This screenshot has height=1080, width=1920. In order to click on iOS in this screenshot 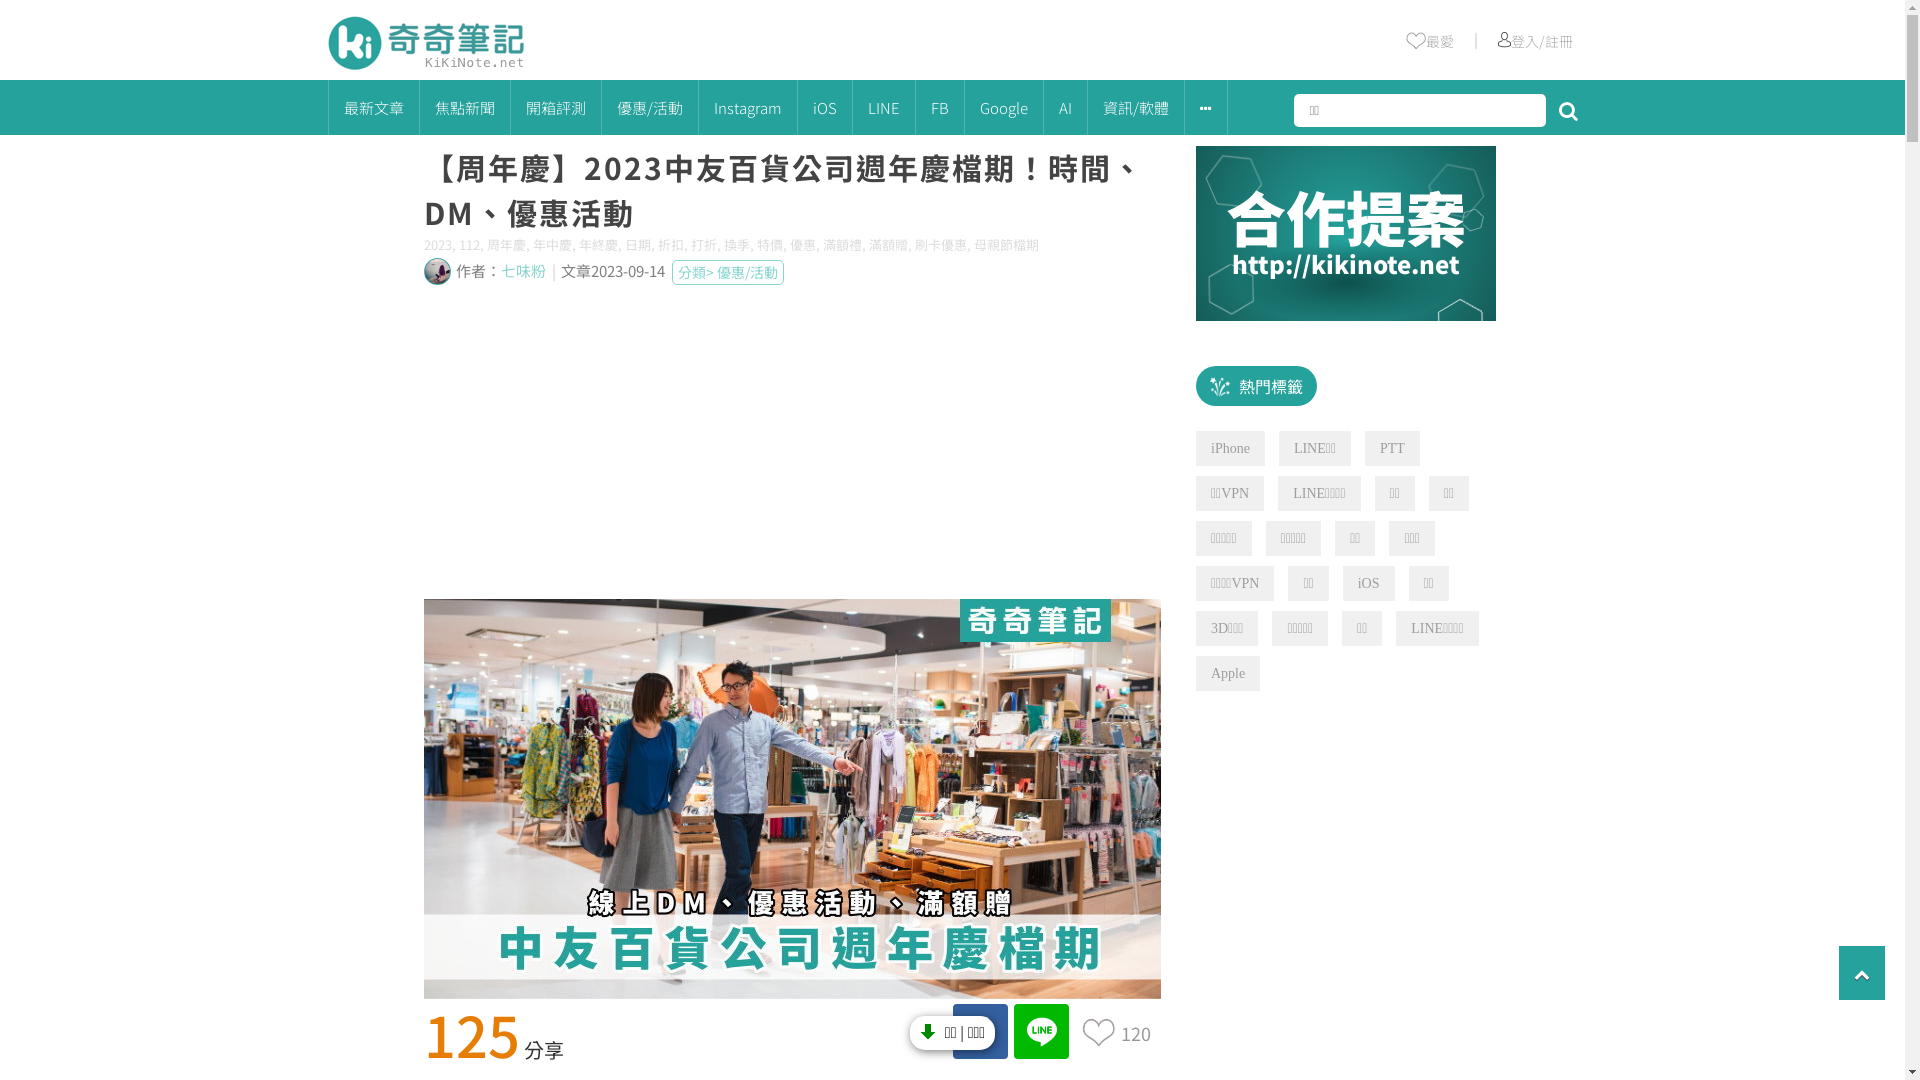, I will do `click(1369, 584)`.